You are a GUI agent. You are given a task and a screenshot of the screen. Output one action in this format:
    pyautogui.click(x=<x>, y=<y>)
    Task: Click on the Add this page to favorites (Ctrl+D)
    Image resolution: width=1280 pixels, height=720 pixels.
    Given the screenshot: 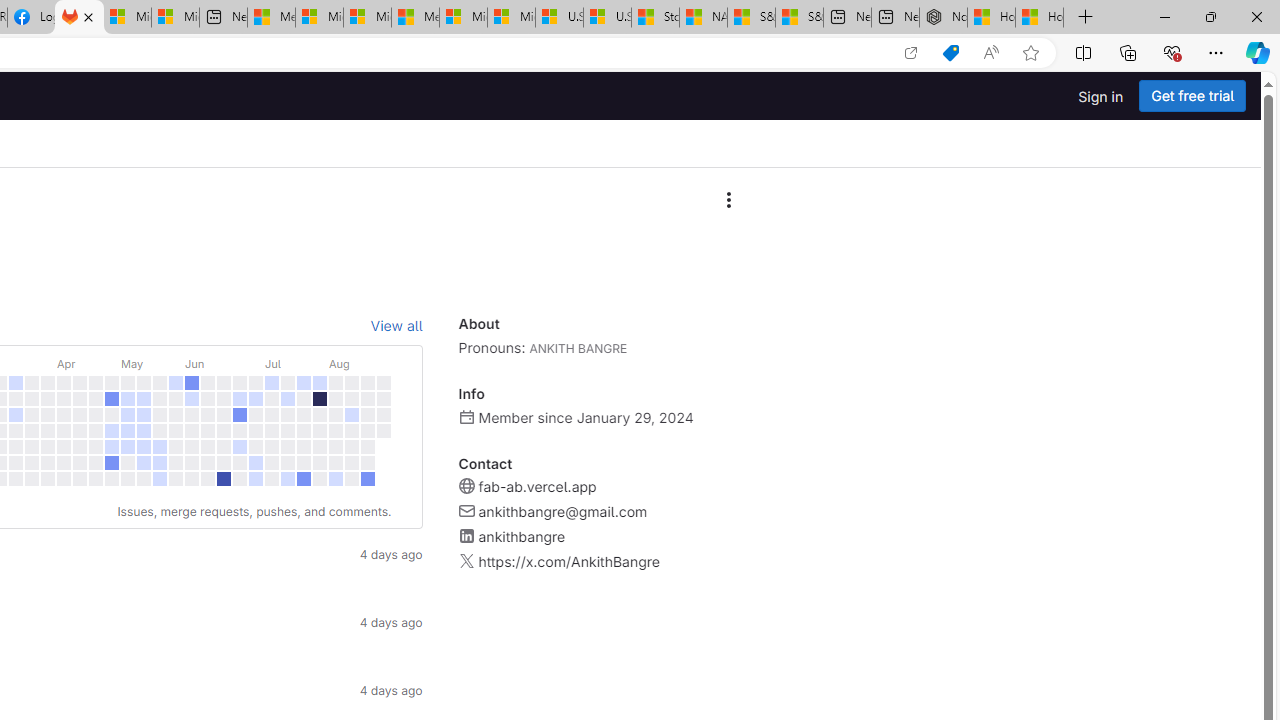 What is the action you would take?
    pyautogui.click(x=1030, y=53)
    